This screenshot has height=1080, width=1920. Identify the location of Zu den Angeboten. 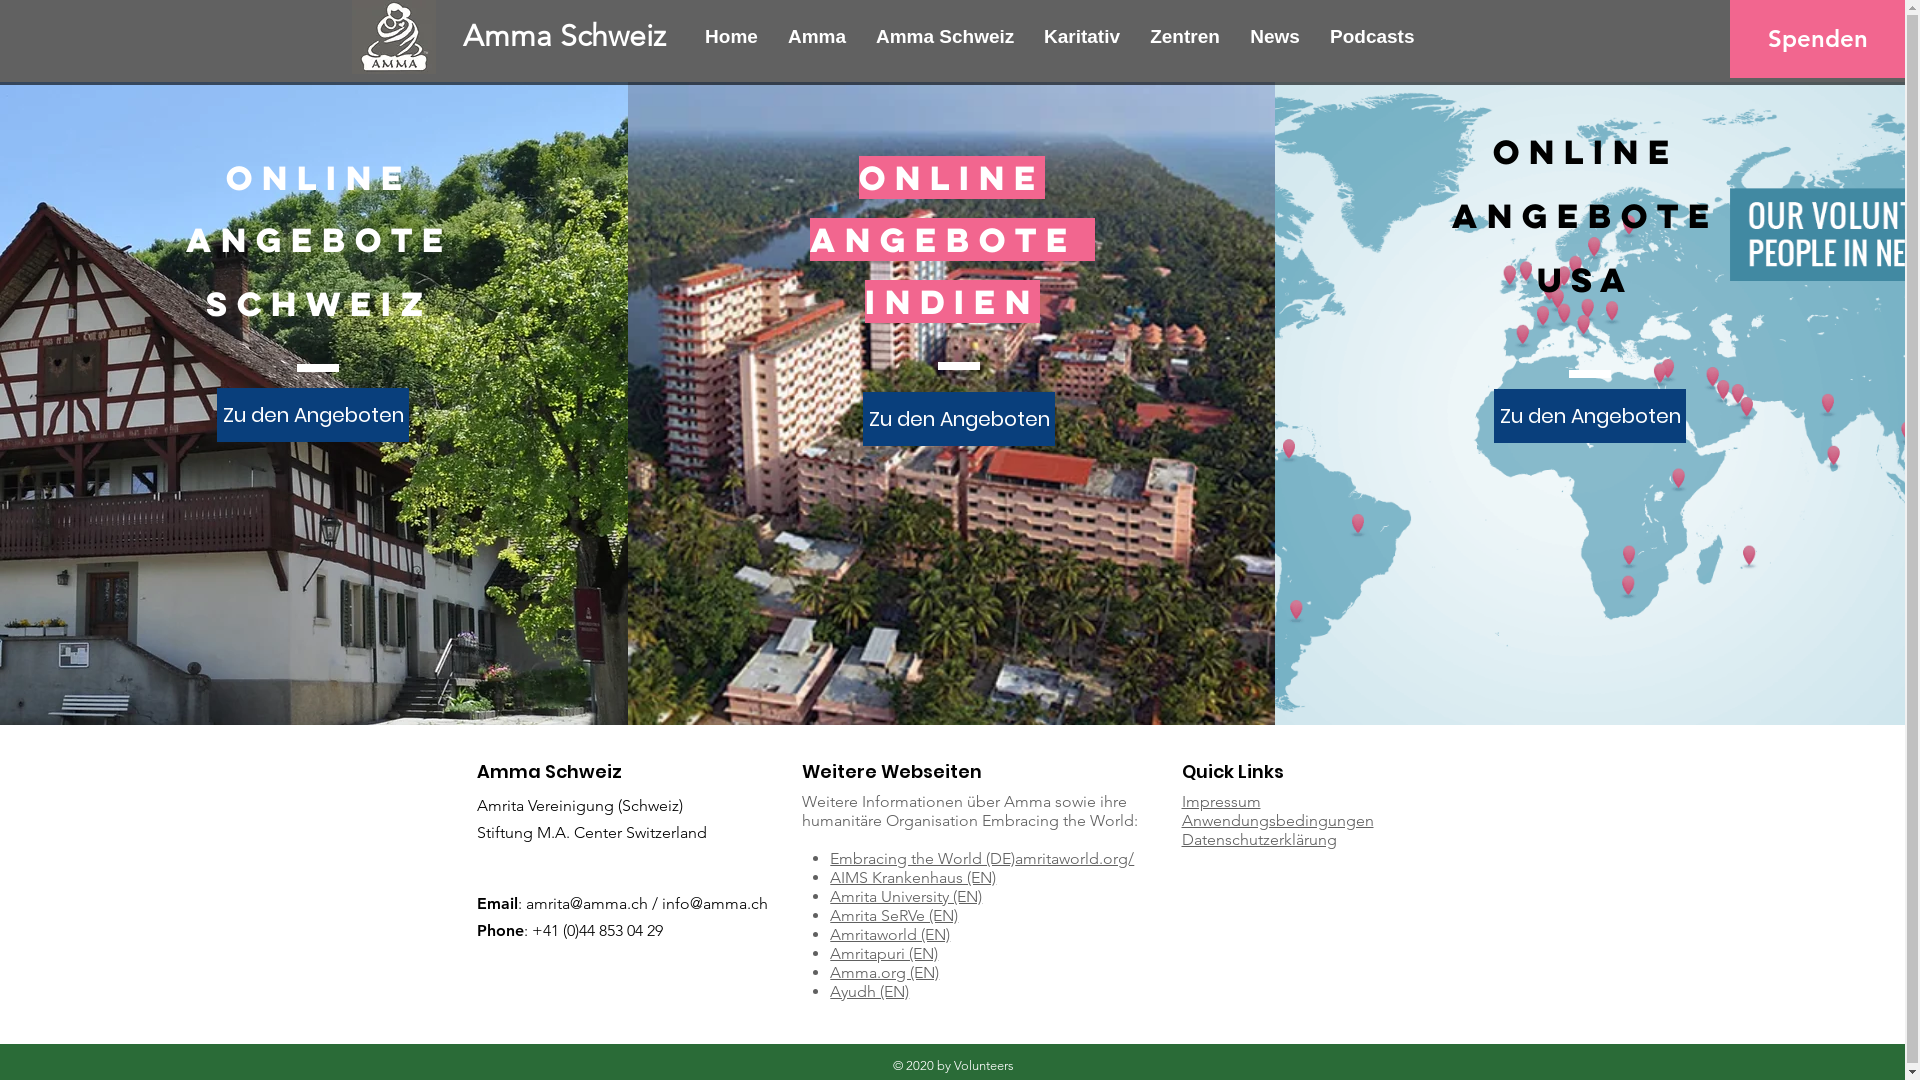
(959, 419).